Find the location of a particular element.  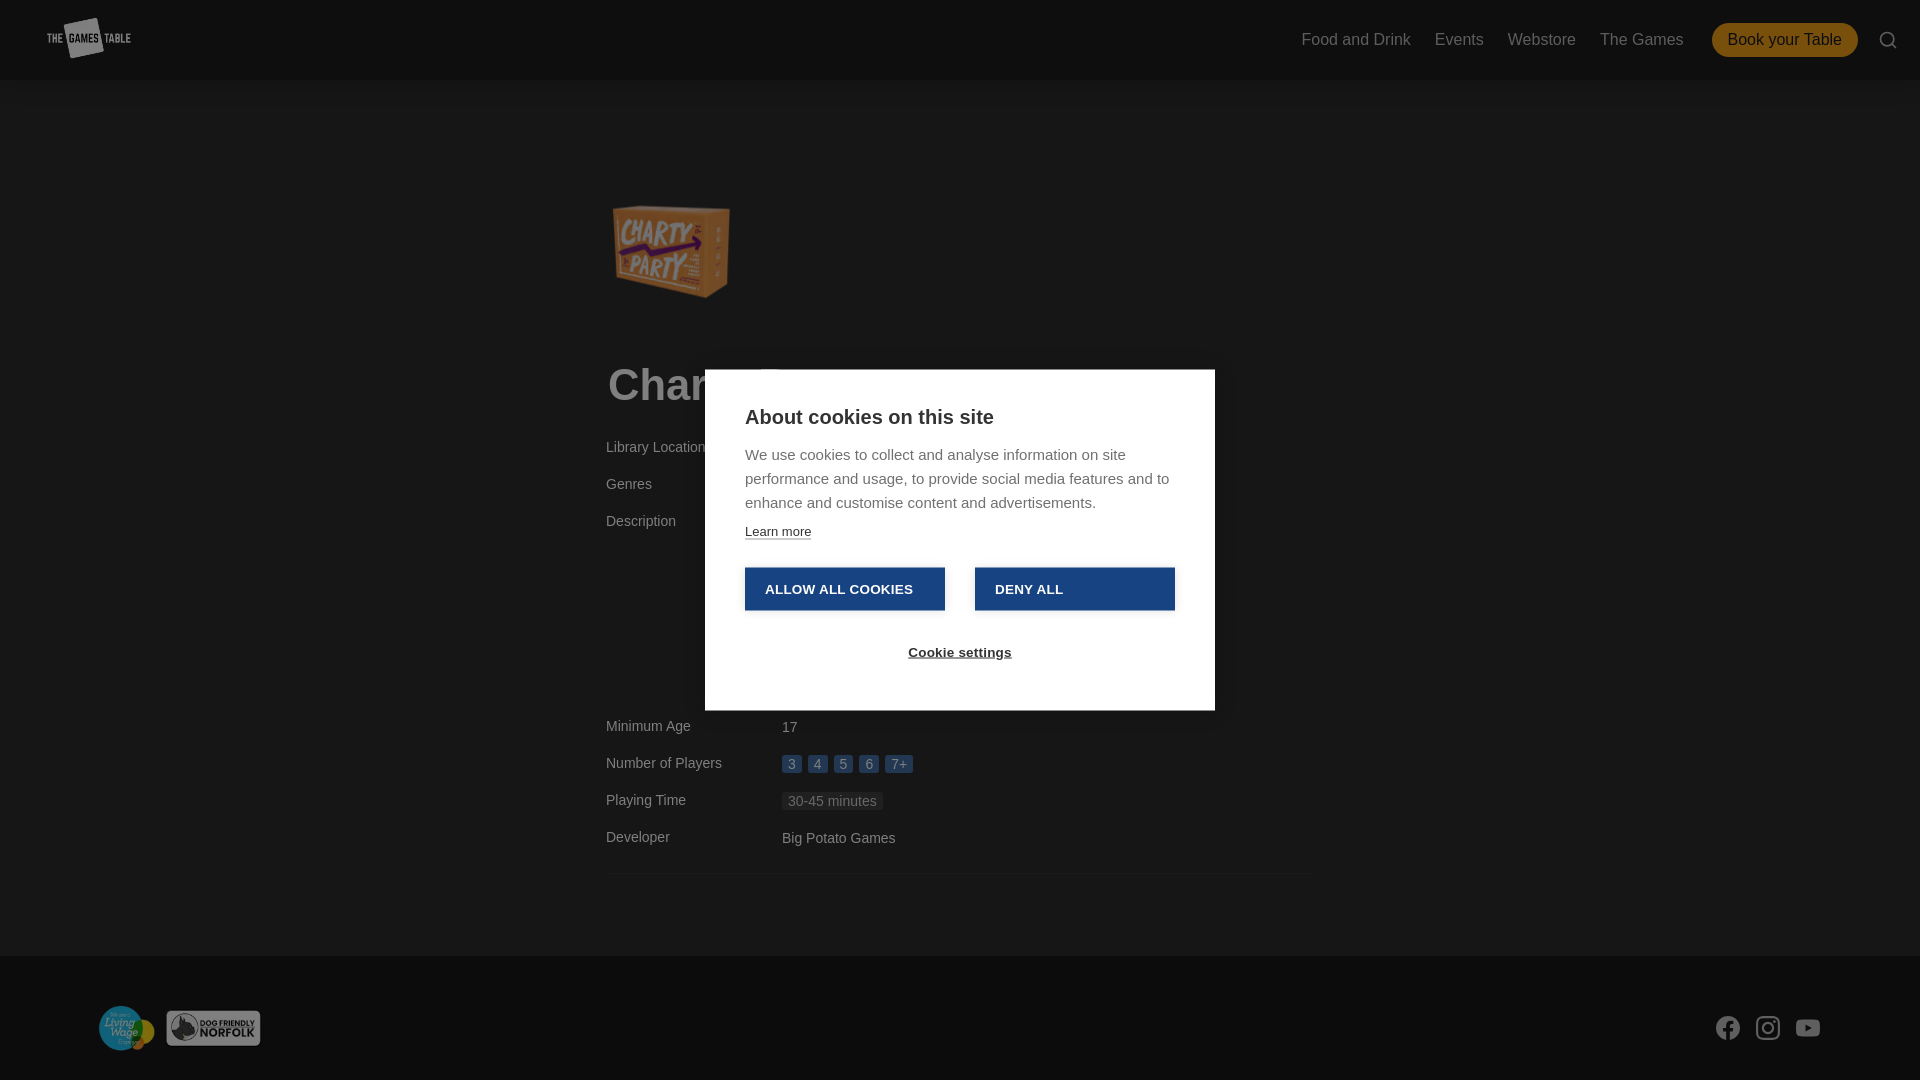

Legal Disclaimers is located at coordinates (161, 1078).